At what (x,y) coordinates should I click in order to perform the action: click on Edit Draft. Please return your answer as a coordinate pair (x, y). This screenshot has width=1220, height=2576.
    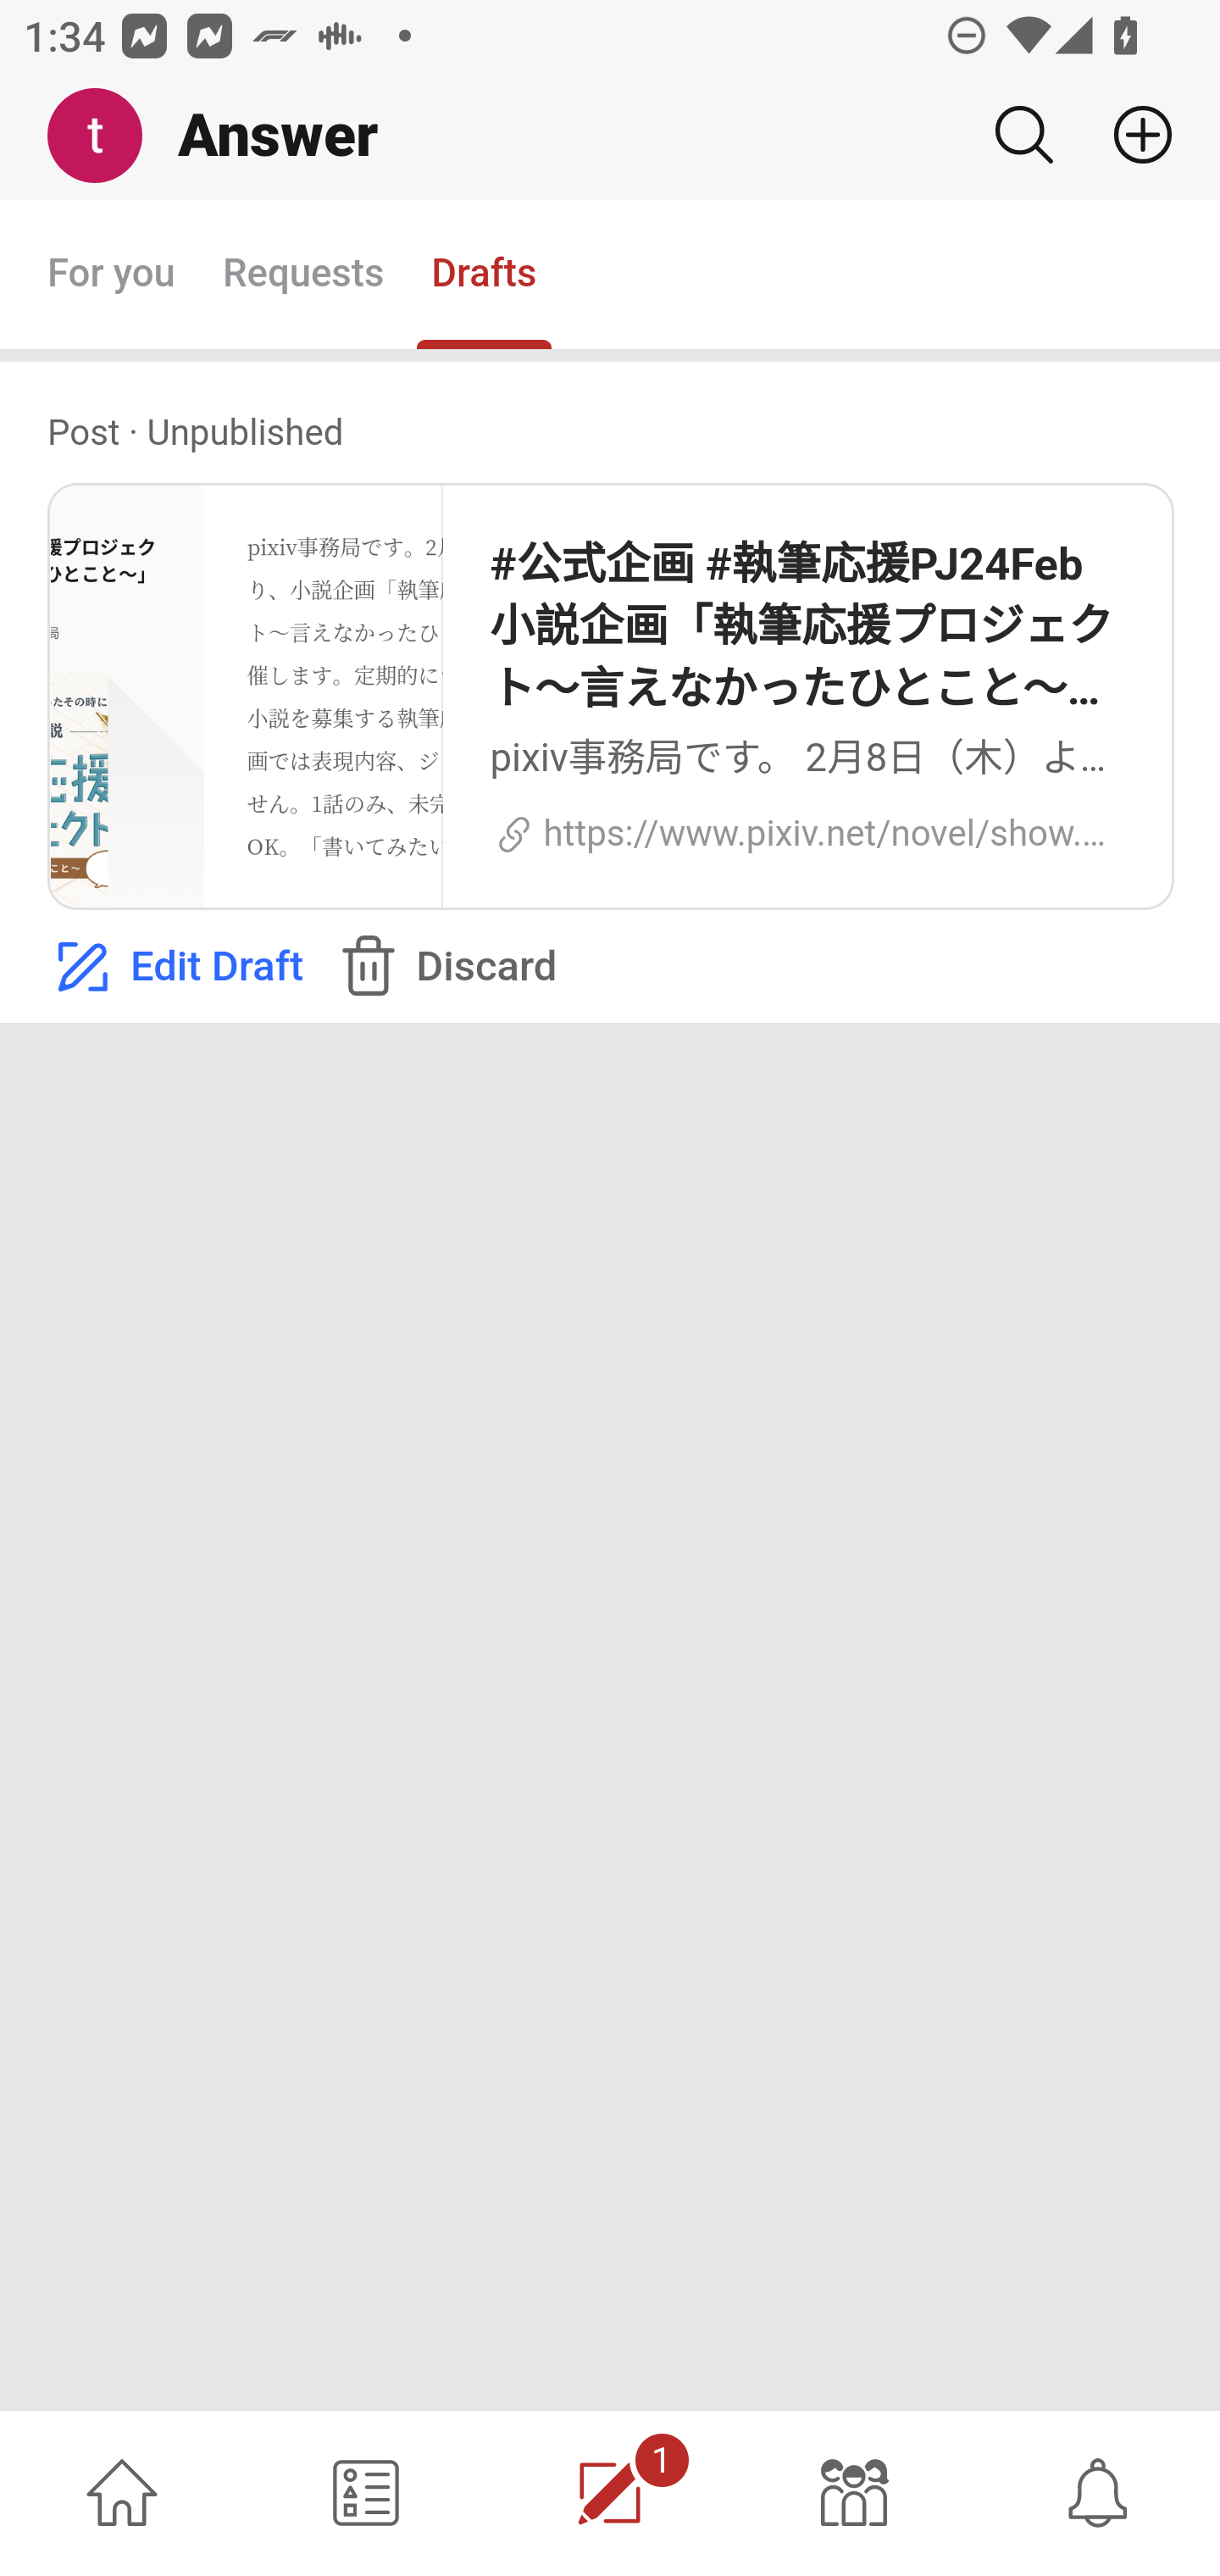
    Looking at the image, I should click on (175, 967).